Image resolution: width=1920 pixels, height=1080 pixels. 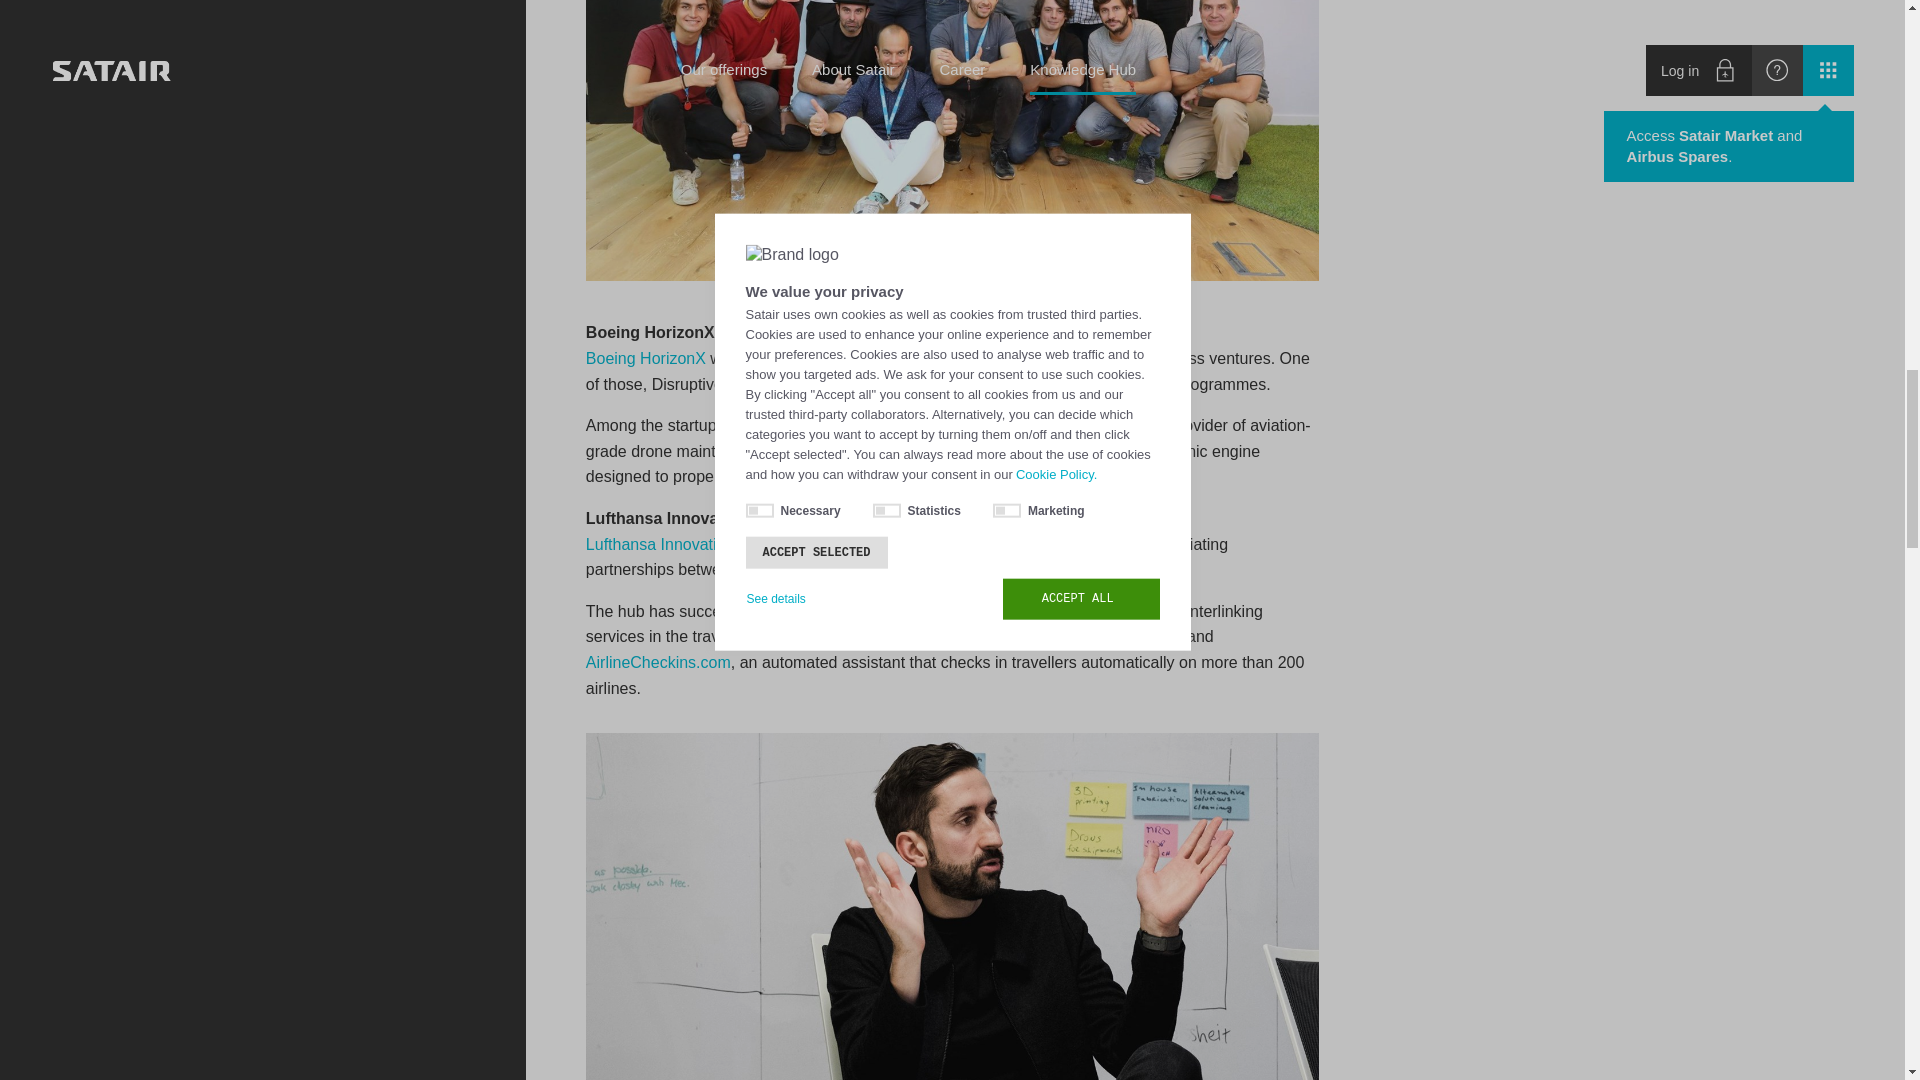 What do you see at coordinates (1088, 610) in the screenshot?
I see `Yilu` at bounding box center [1088, 610].